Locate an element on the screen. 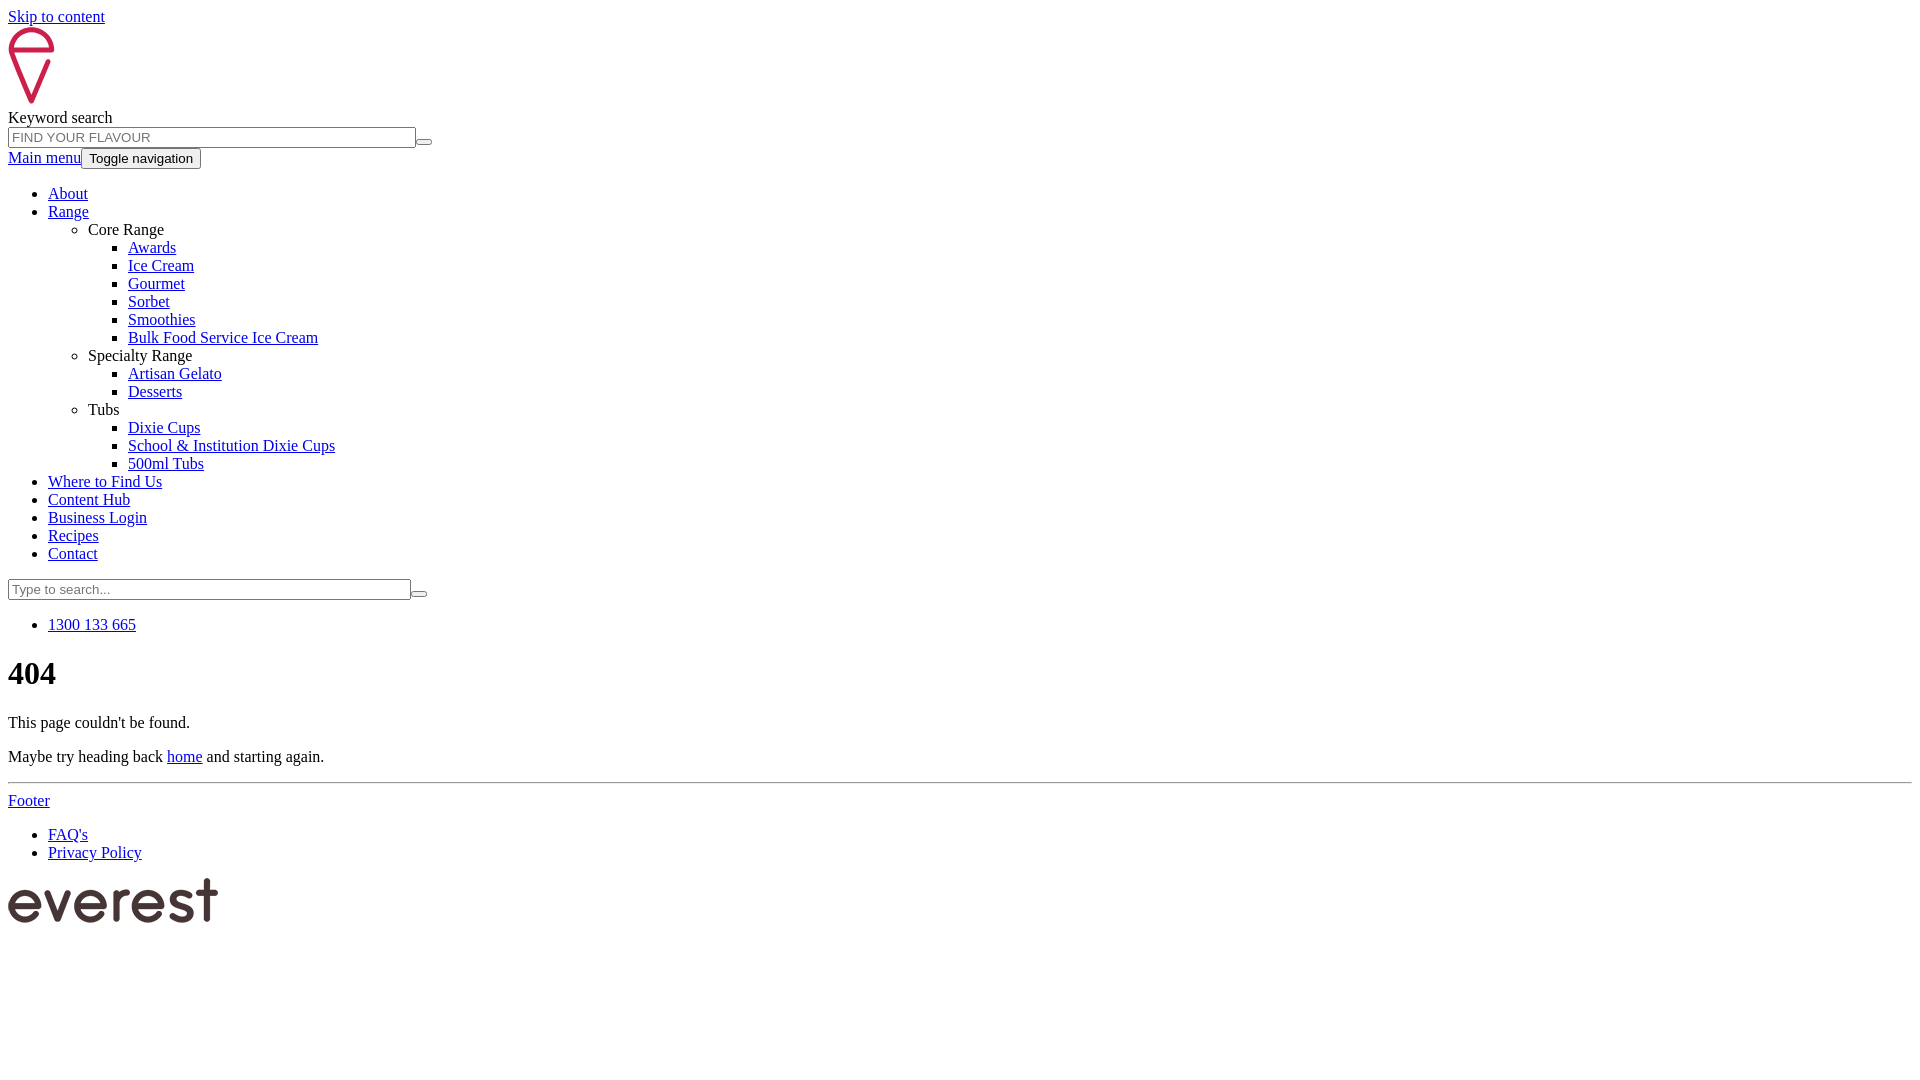  Recipes is located at coordinates (74, 536).